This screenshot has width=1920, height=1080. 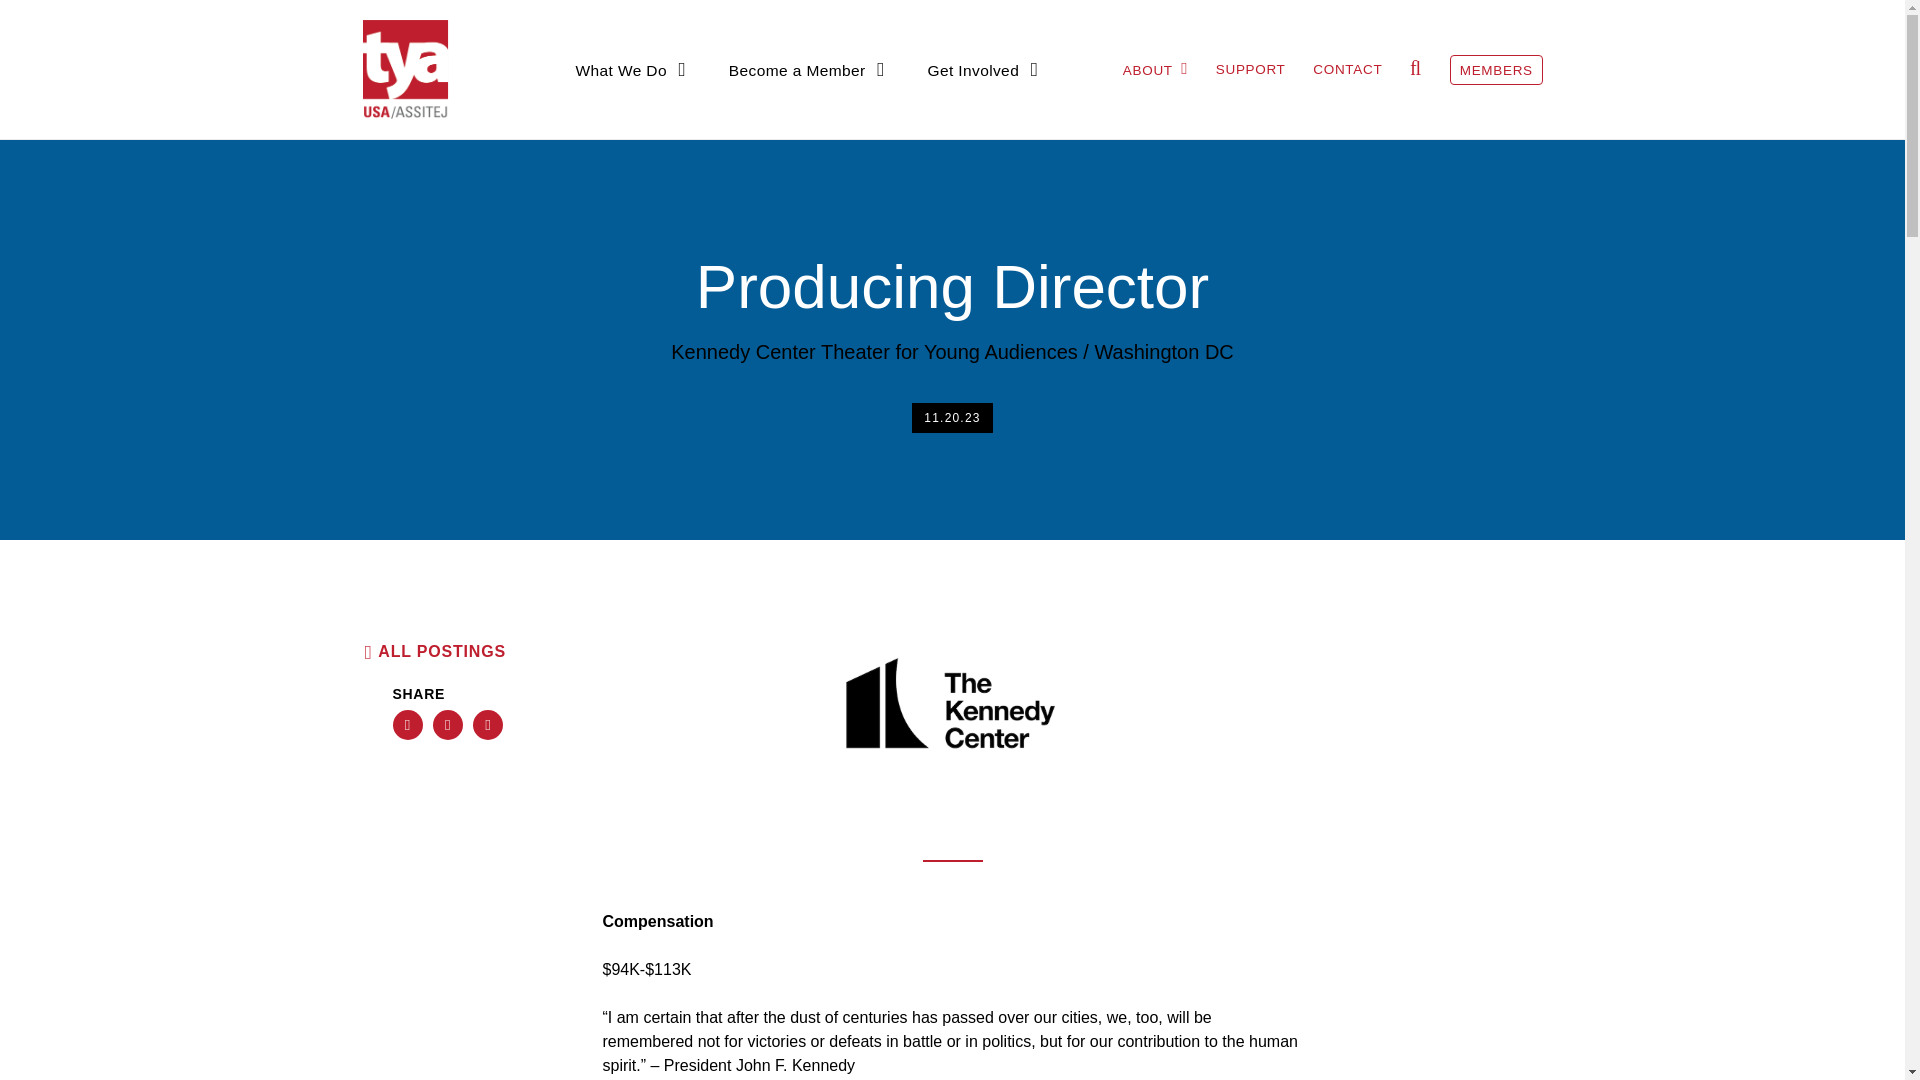 I want to click on Become a Member, so click(x=807, y=69).